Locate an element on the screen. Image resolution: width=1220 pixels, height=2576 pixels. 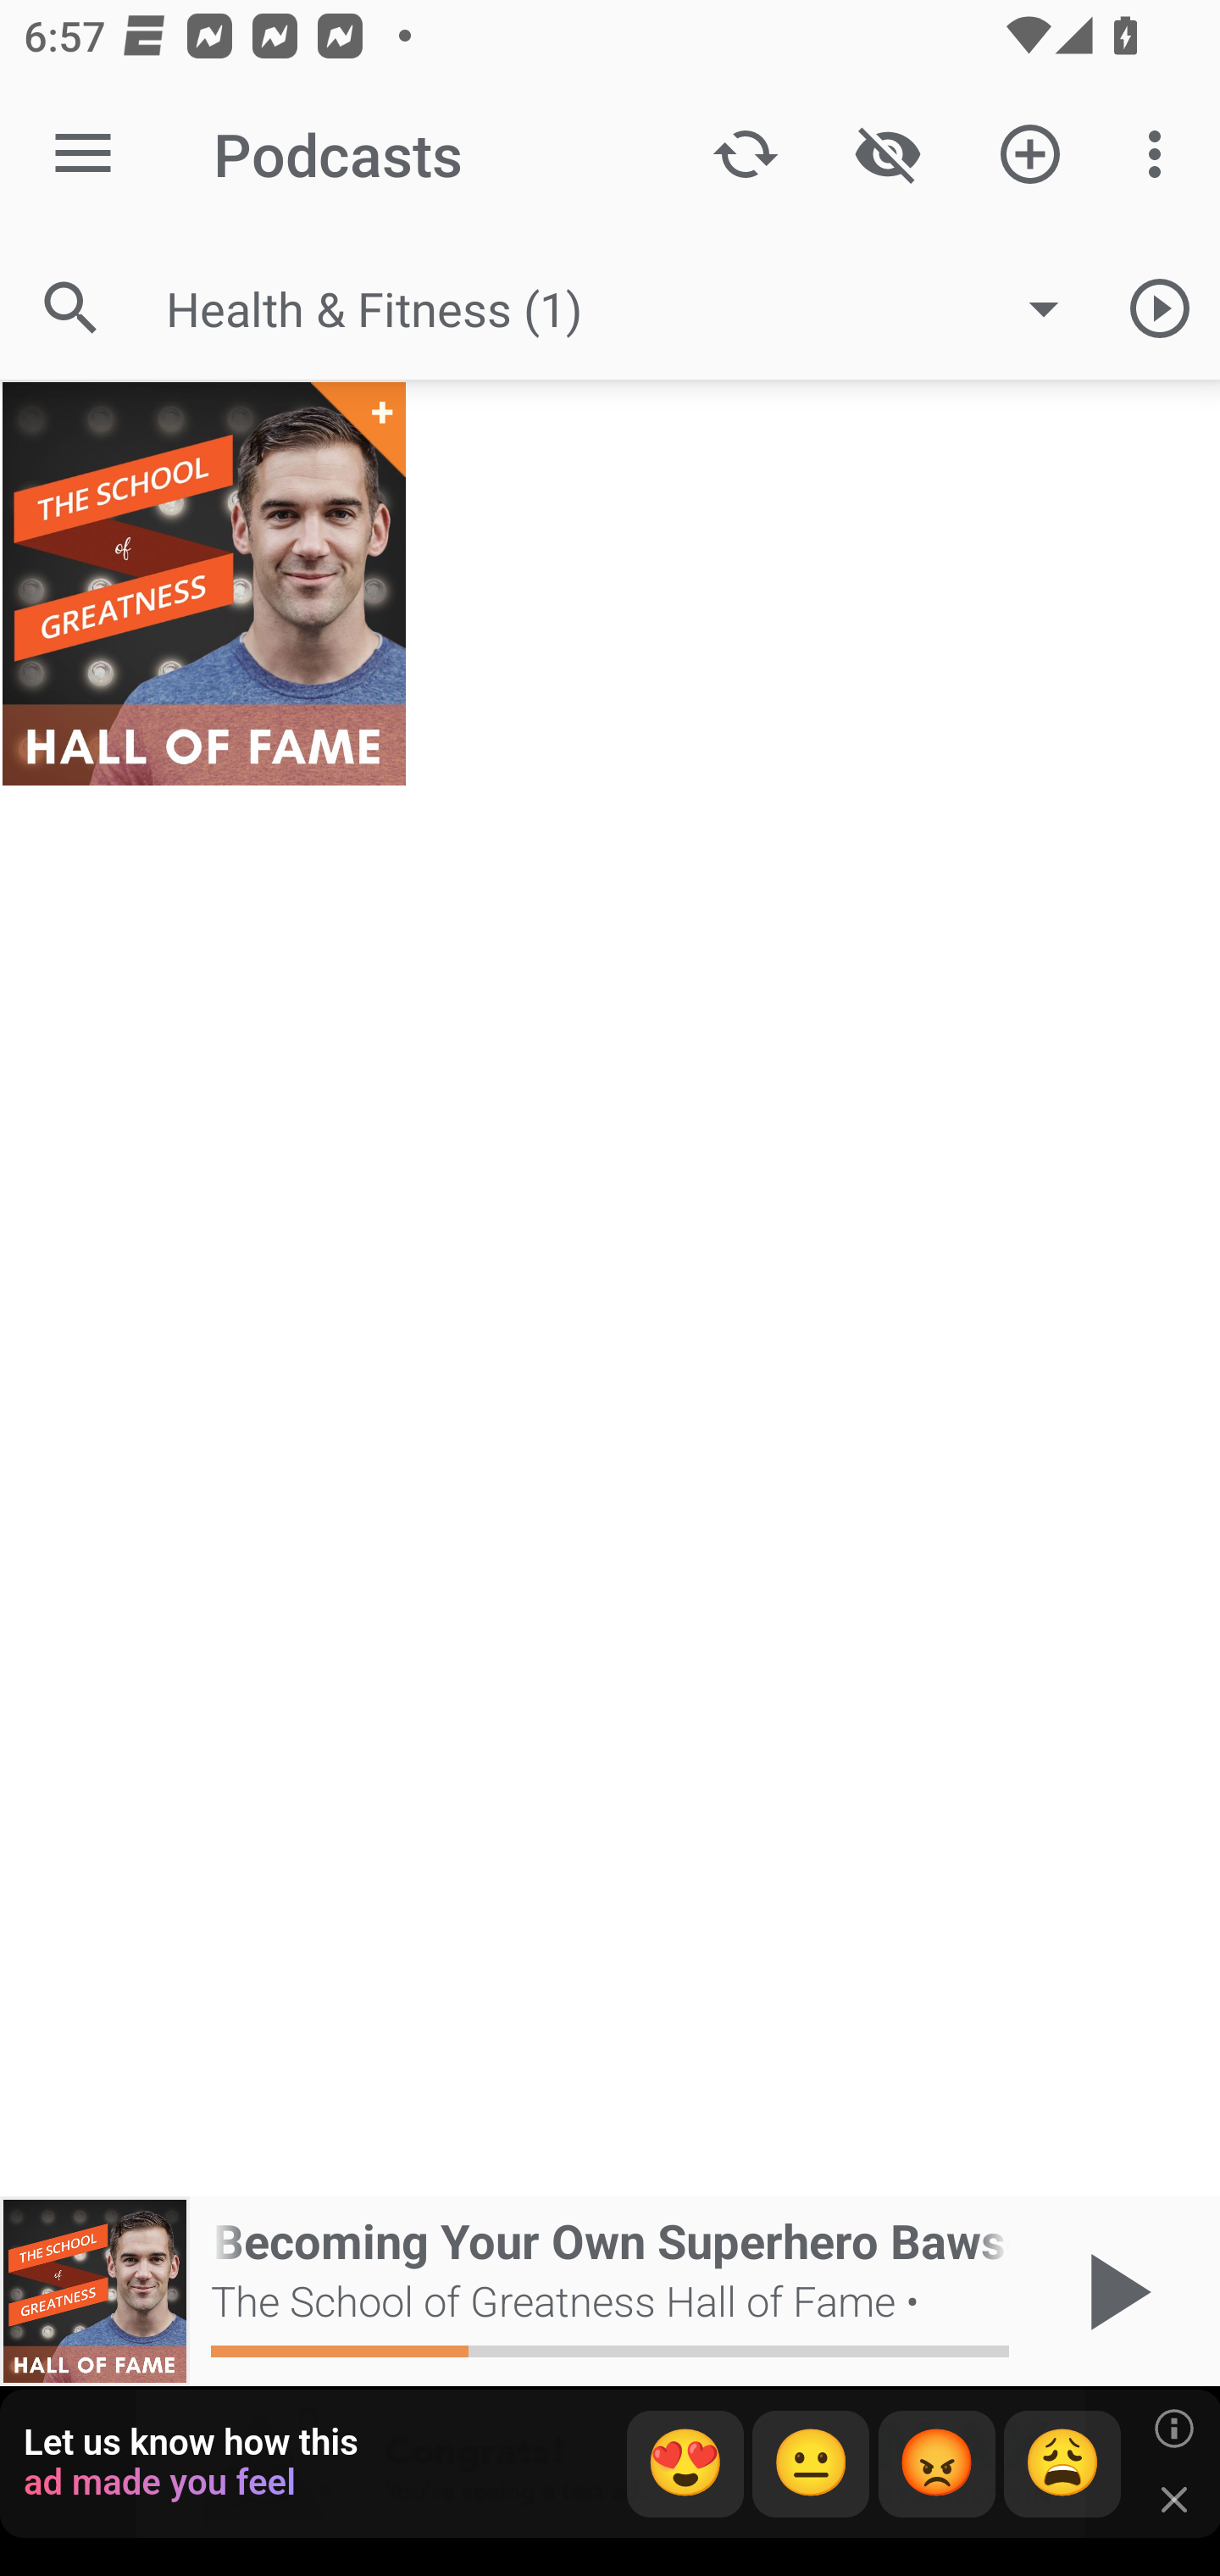
😍 is located at coordinates (685, 2464).